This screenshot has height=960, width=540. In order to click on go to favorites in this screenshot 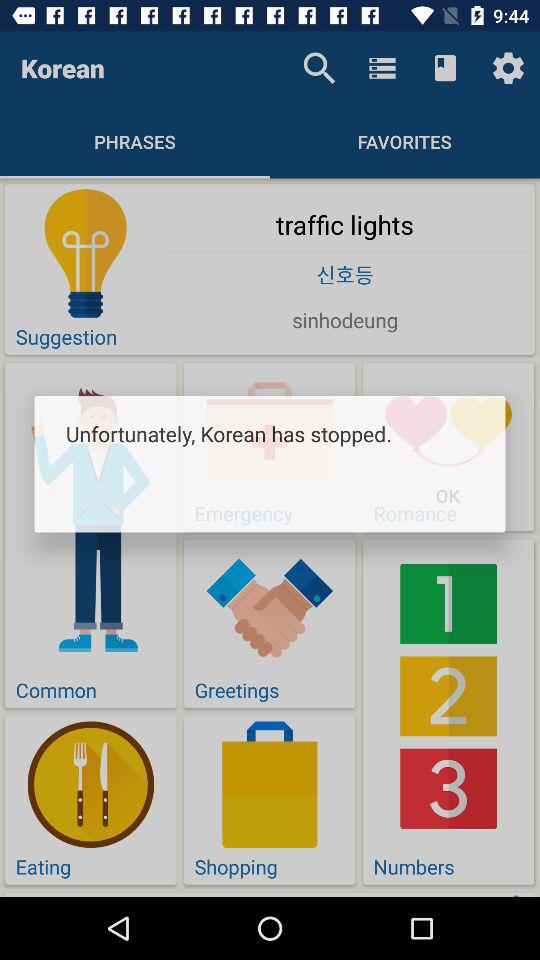, I will do `click(405, 141)`.